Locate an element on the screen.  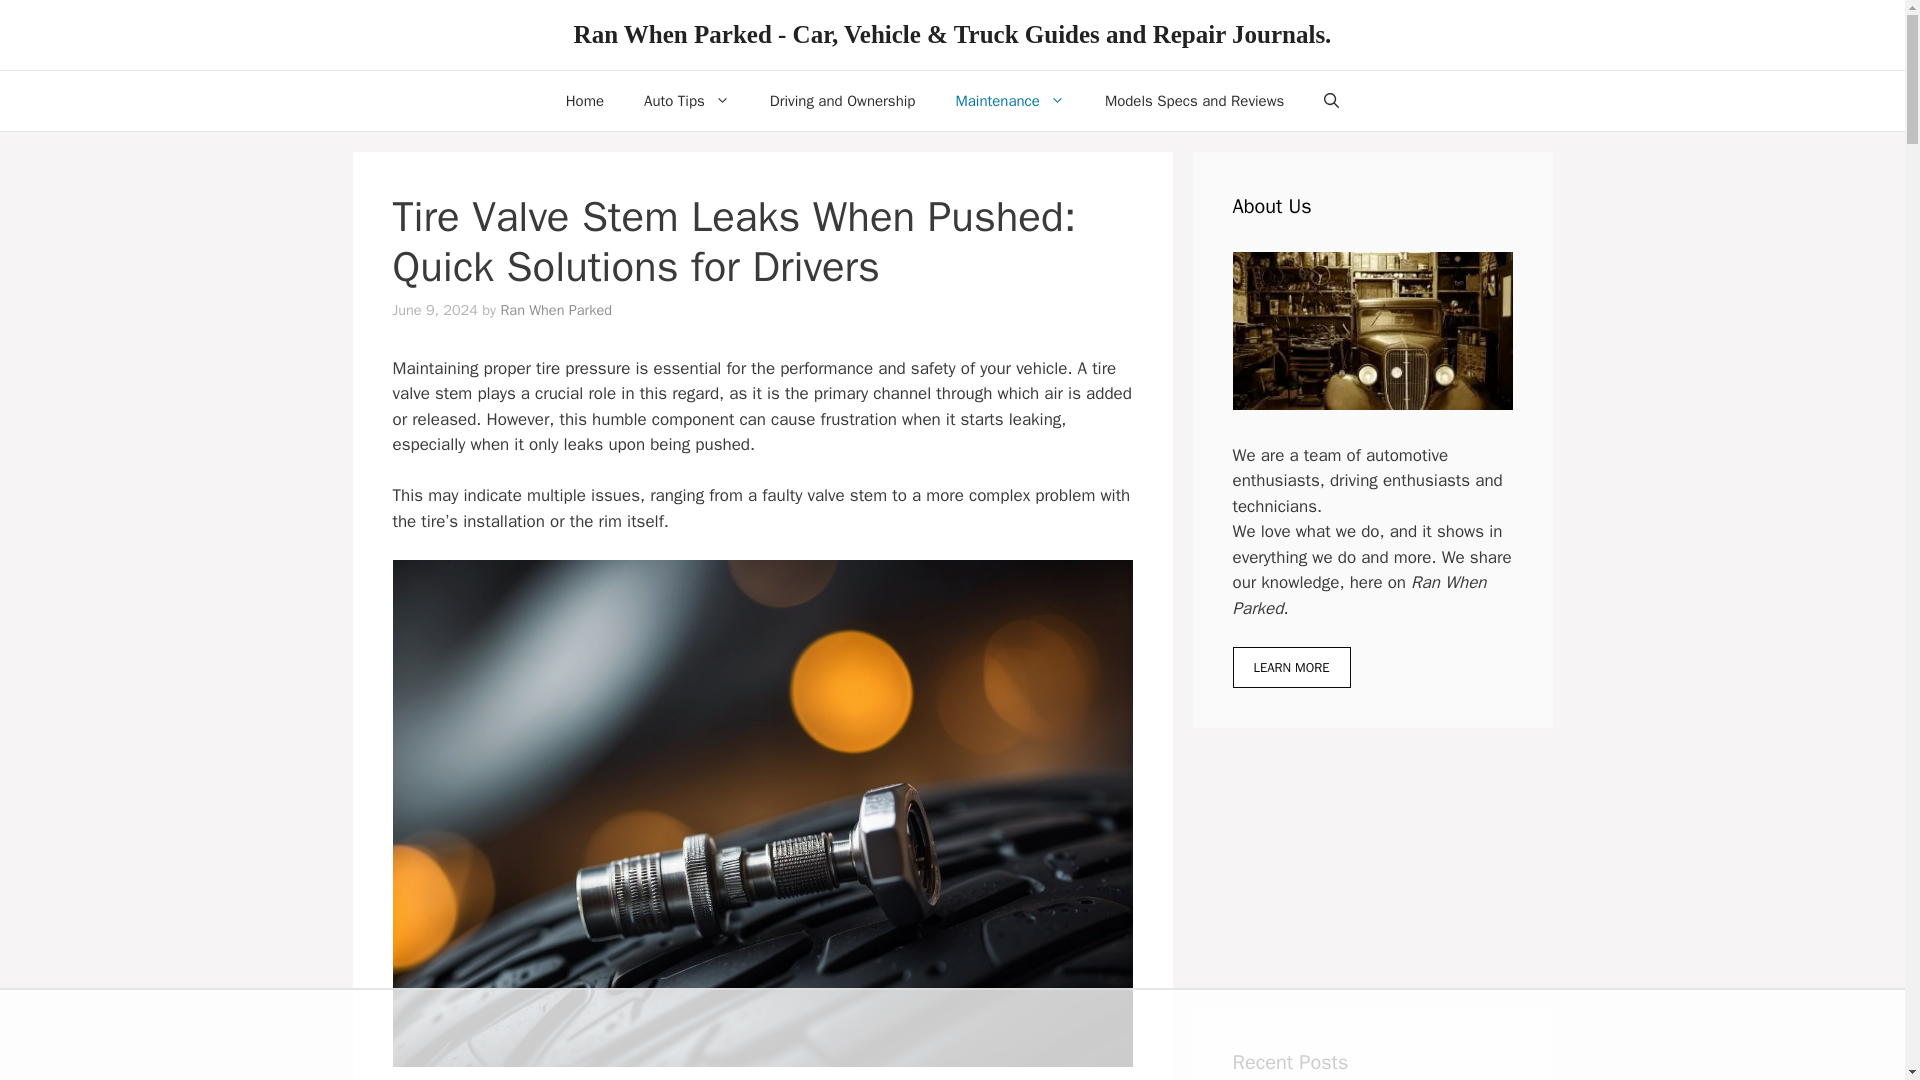
Models Specs and Reviews is located at coordinates (1194, 100).